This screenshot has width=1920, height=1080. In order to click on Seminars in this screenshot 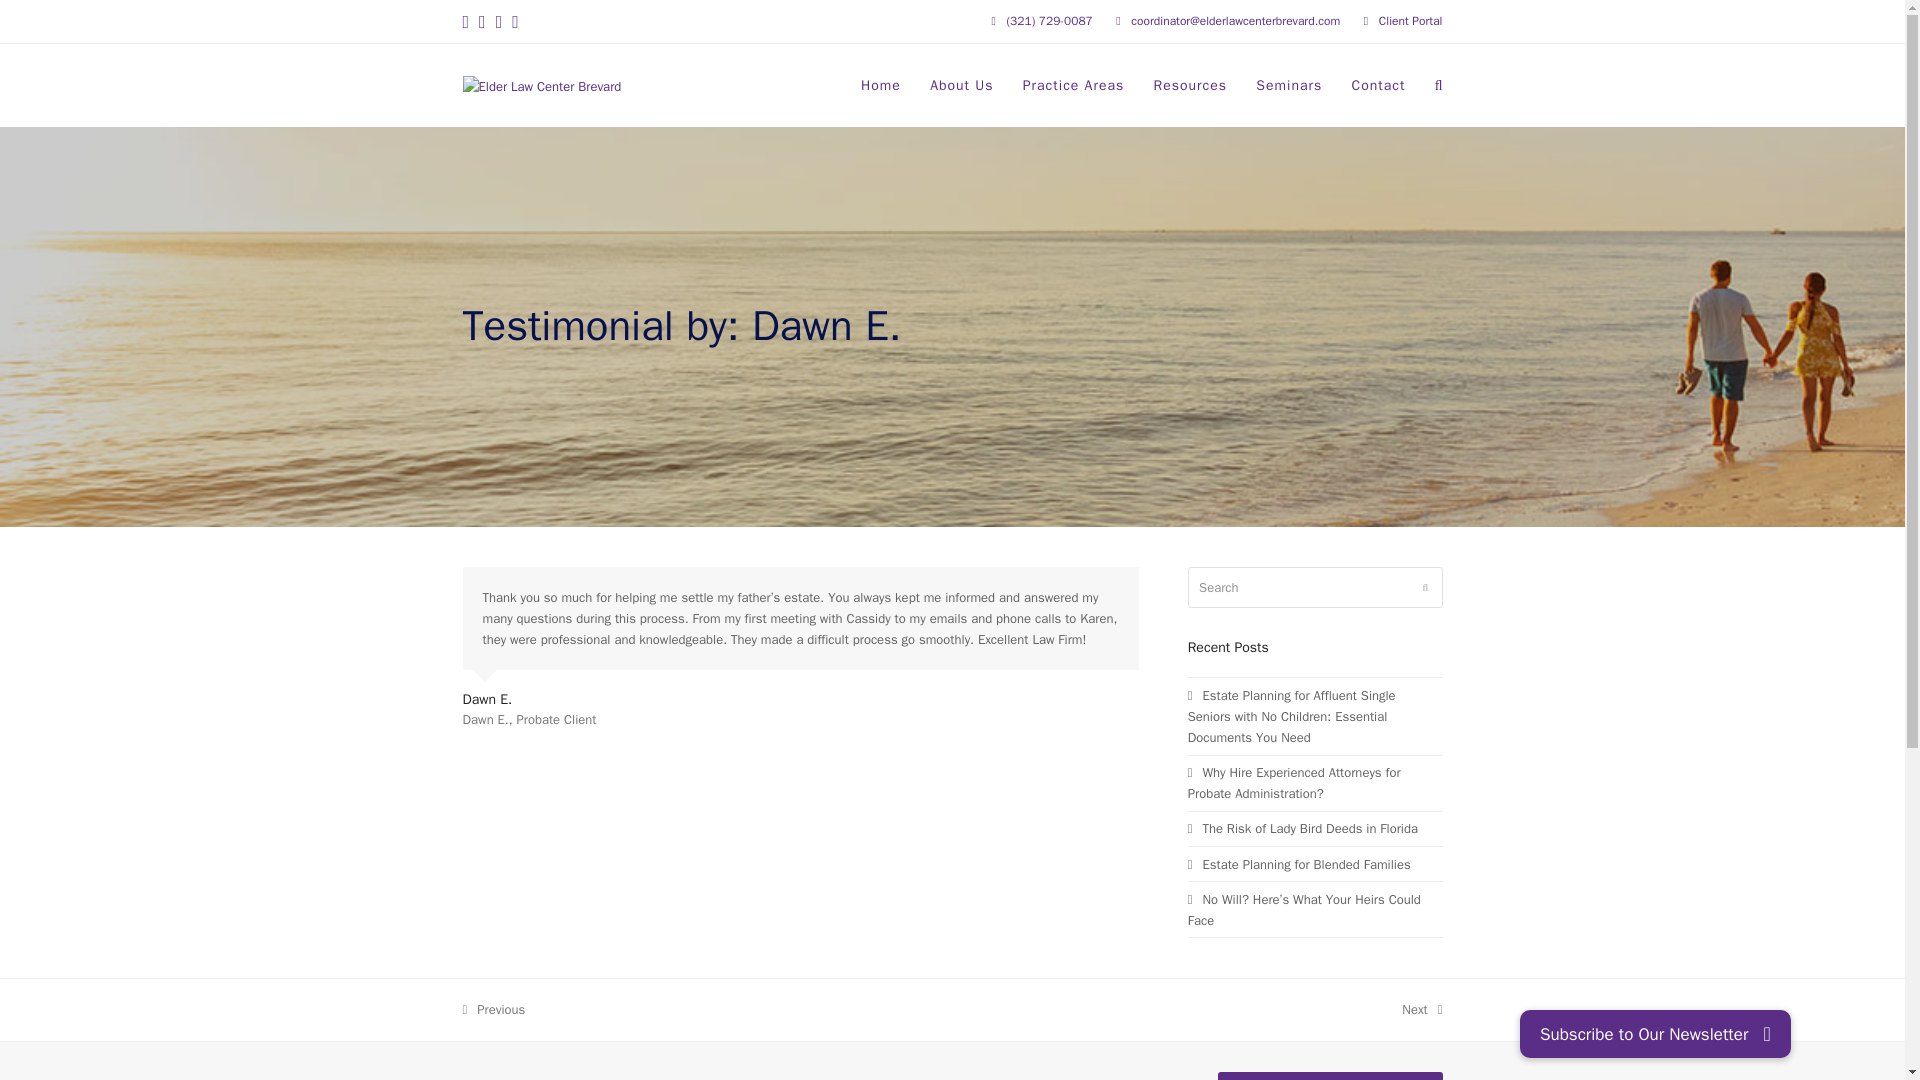, I will do `click(1303, 828)`.